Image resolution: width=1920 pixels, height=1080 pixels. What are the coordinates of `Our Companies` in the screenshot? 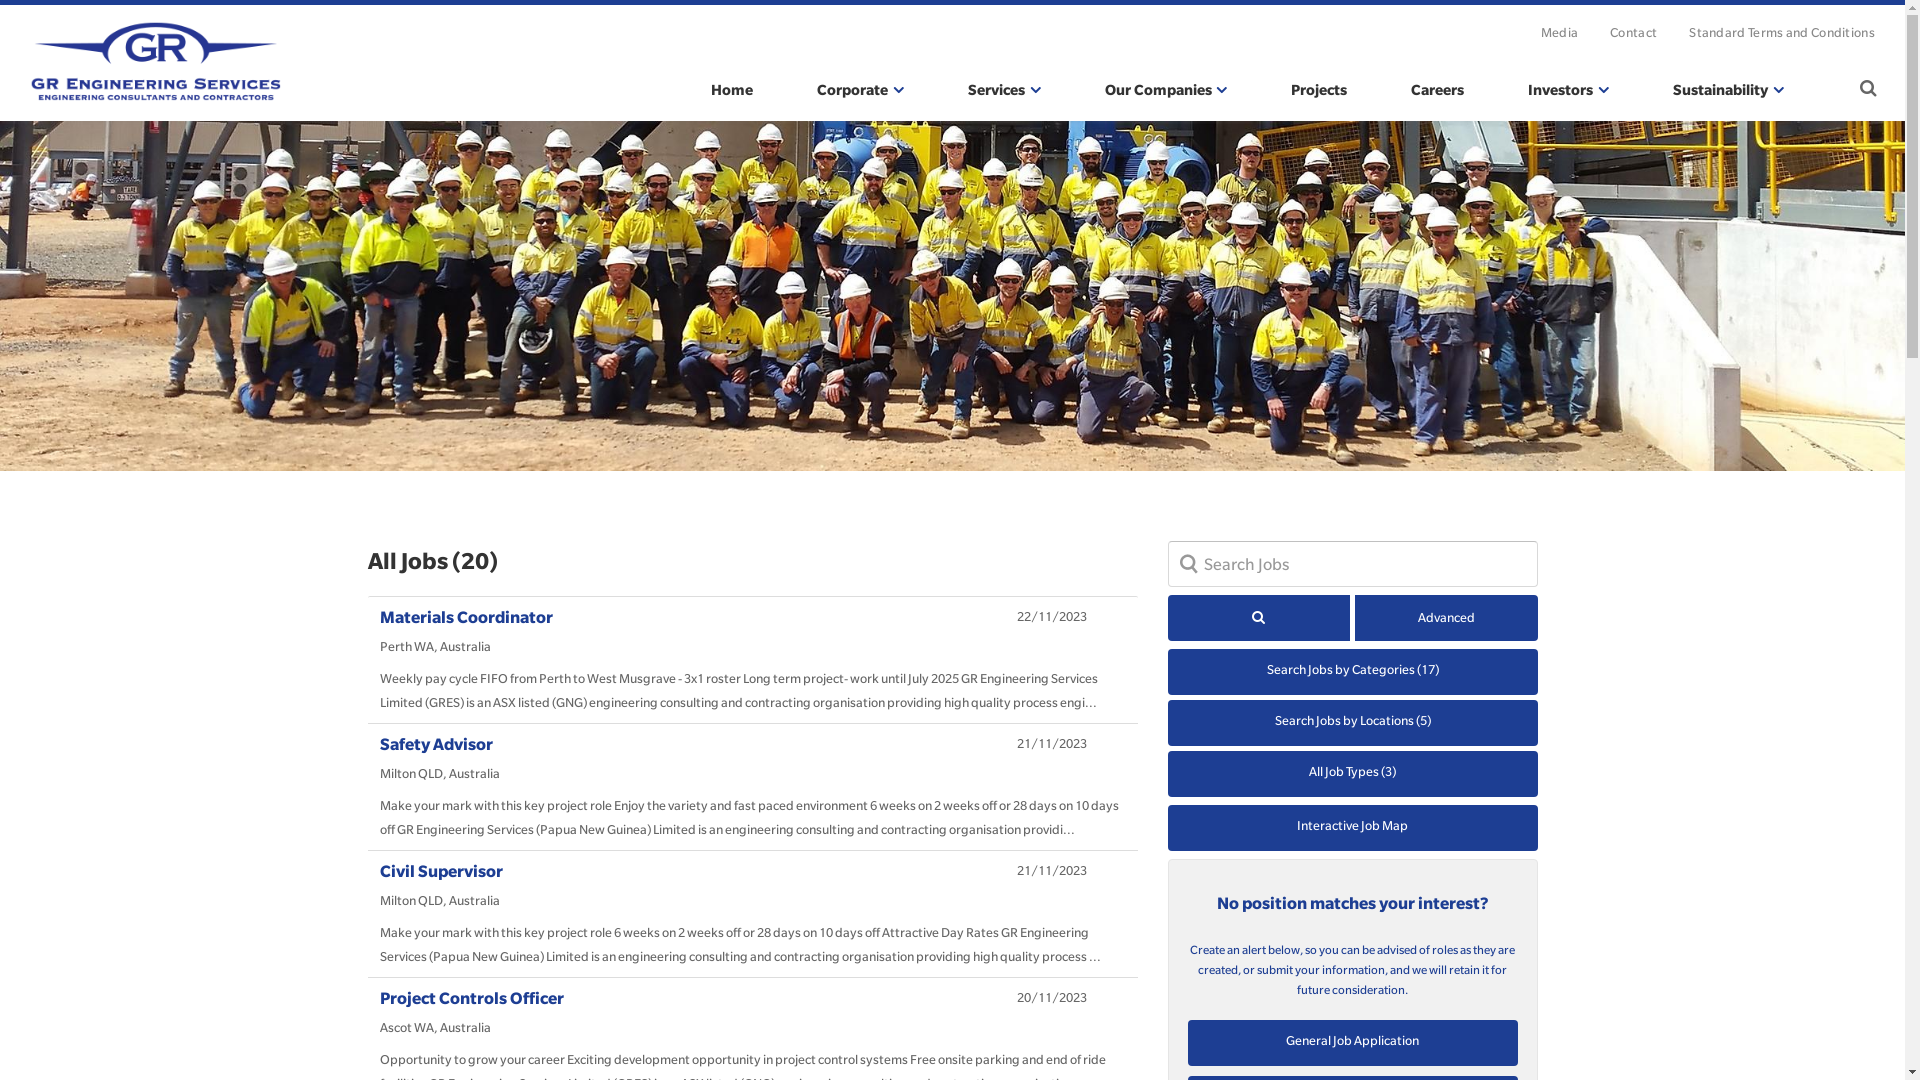 It's located at (1166, 90).